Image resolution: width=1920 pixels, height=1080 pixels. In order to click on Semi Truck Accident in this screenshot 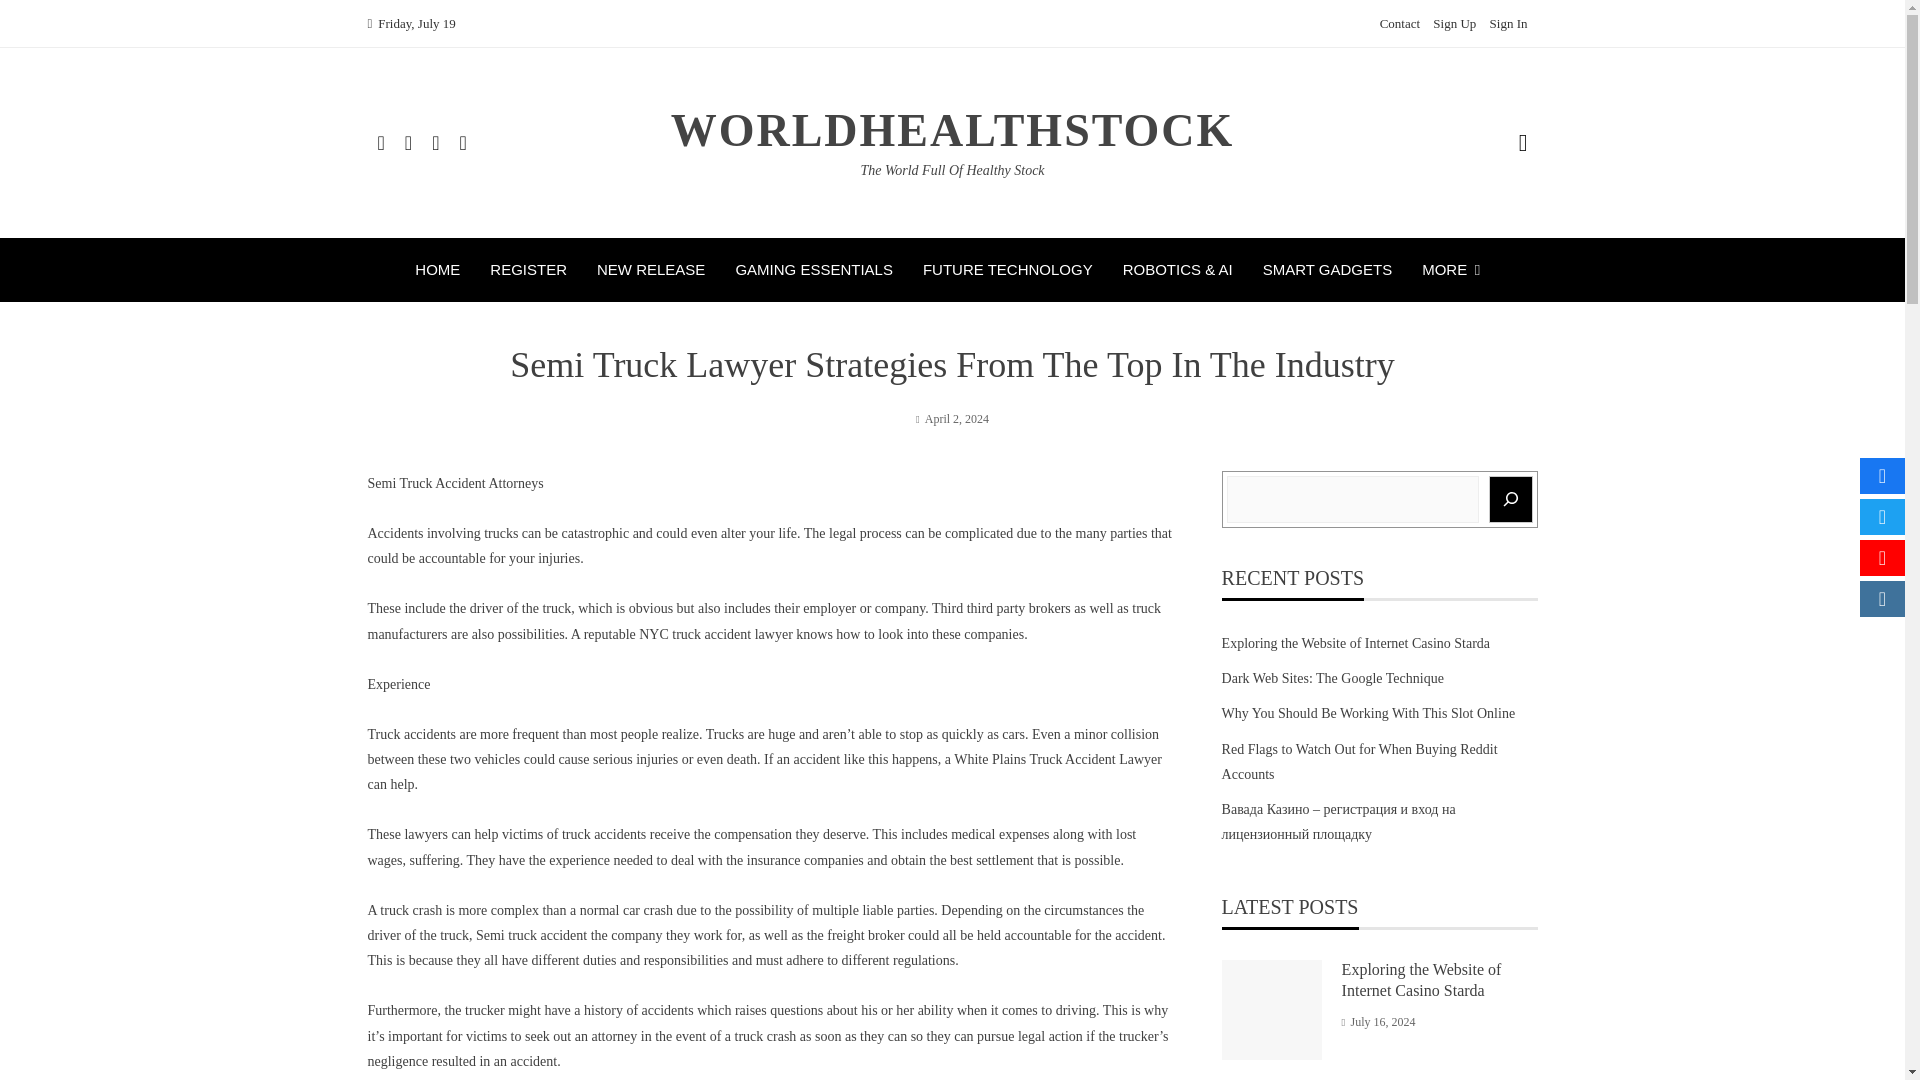, I will do `click(426, 484)`.